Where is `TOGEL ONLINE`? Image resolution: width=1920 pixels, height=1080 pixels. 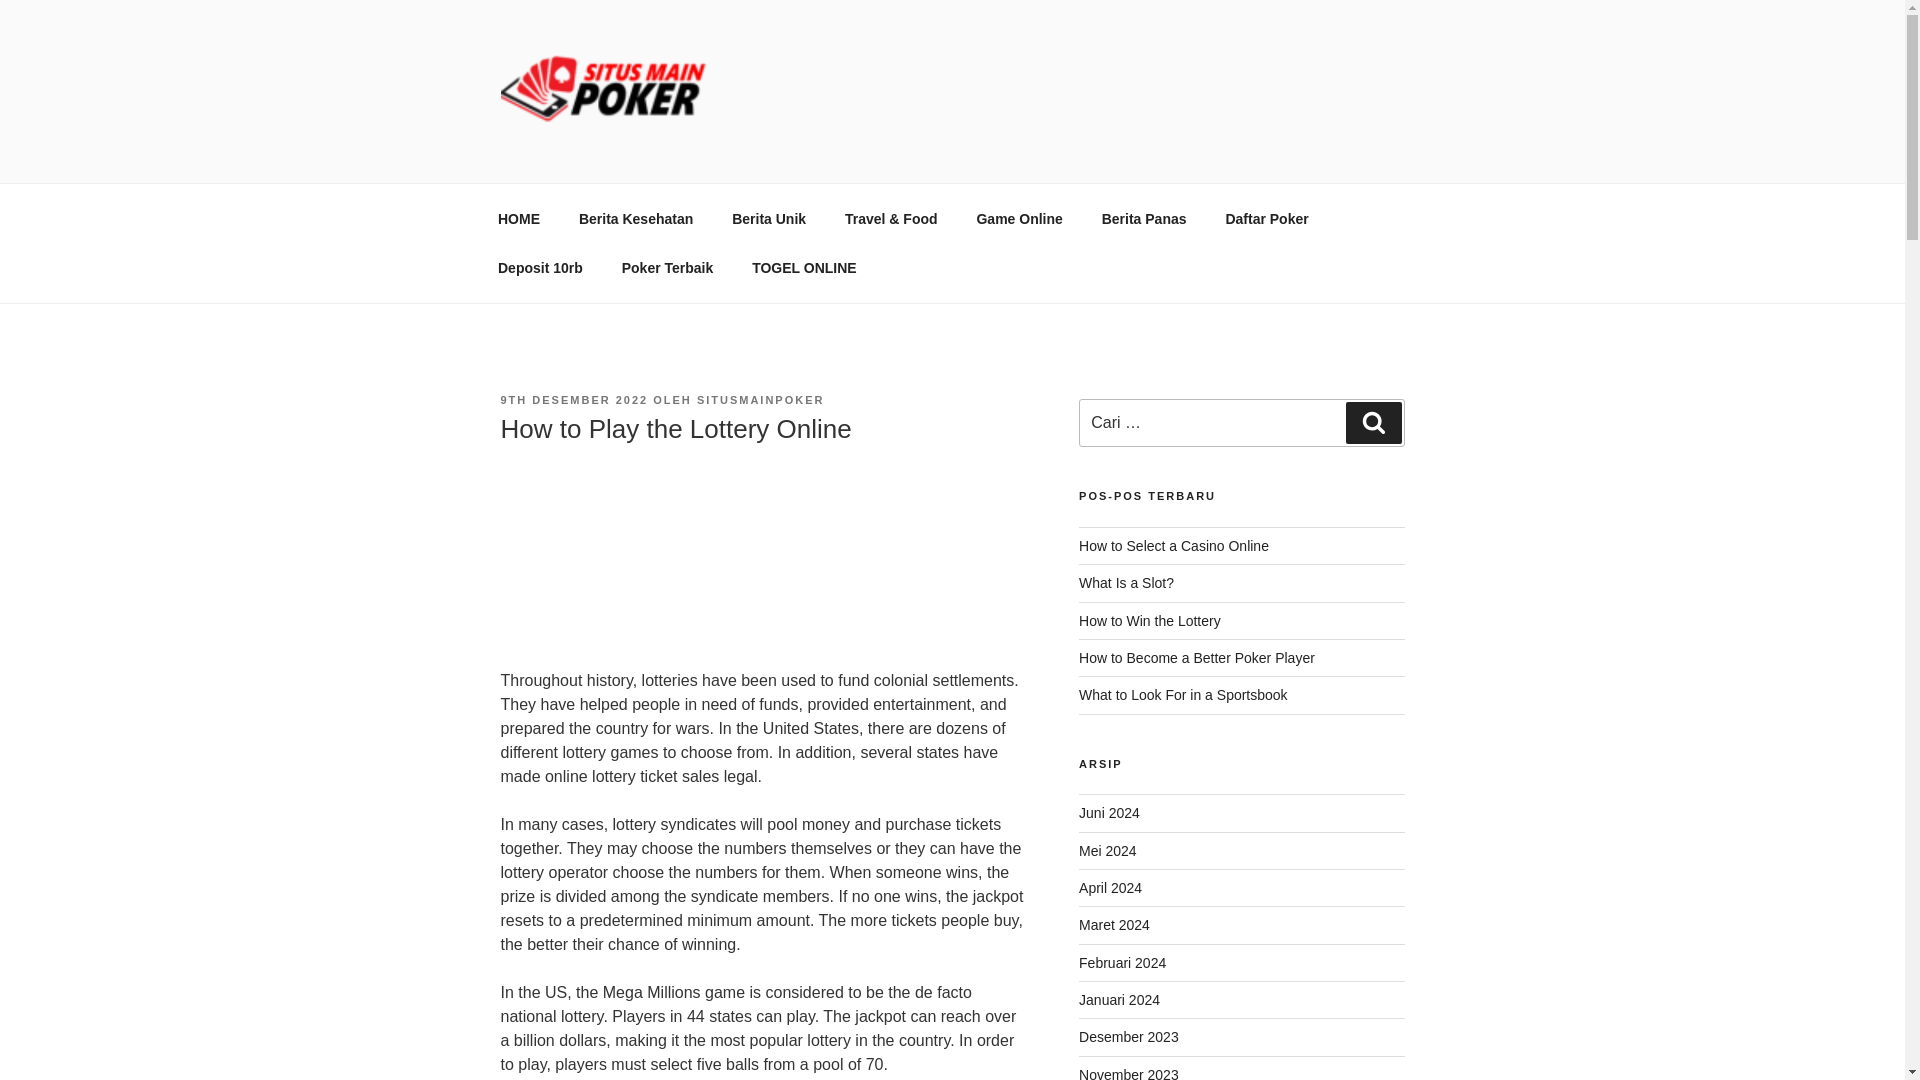
TOGEL ONLINE is located at coordinates (805, 268).